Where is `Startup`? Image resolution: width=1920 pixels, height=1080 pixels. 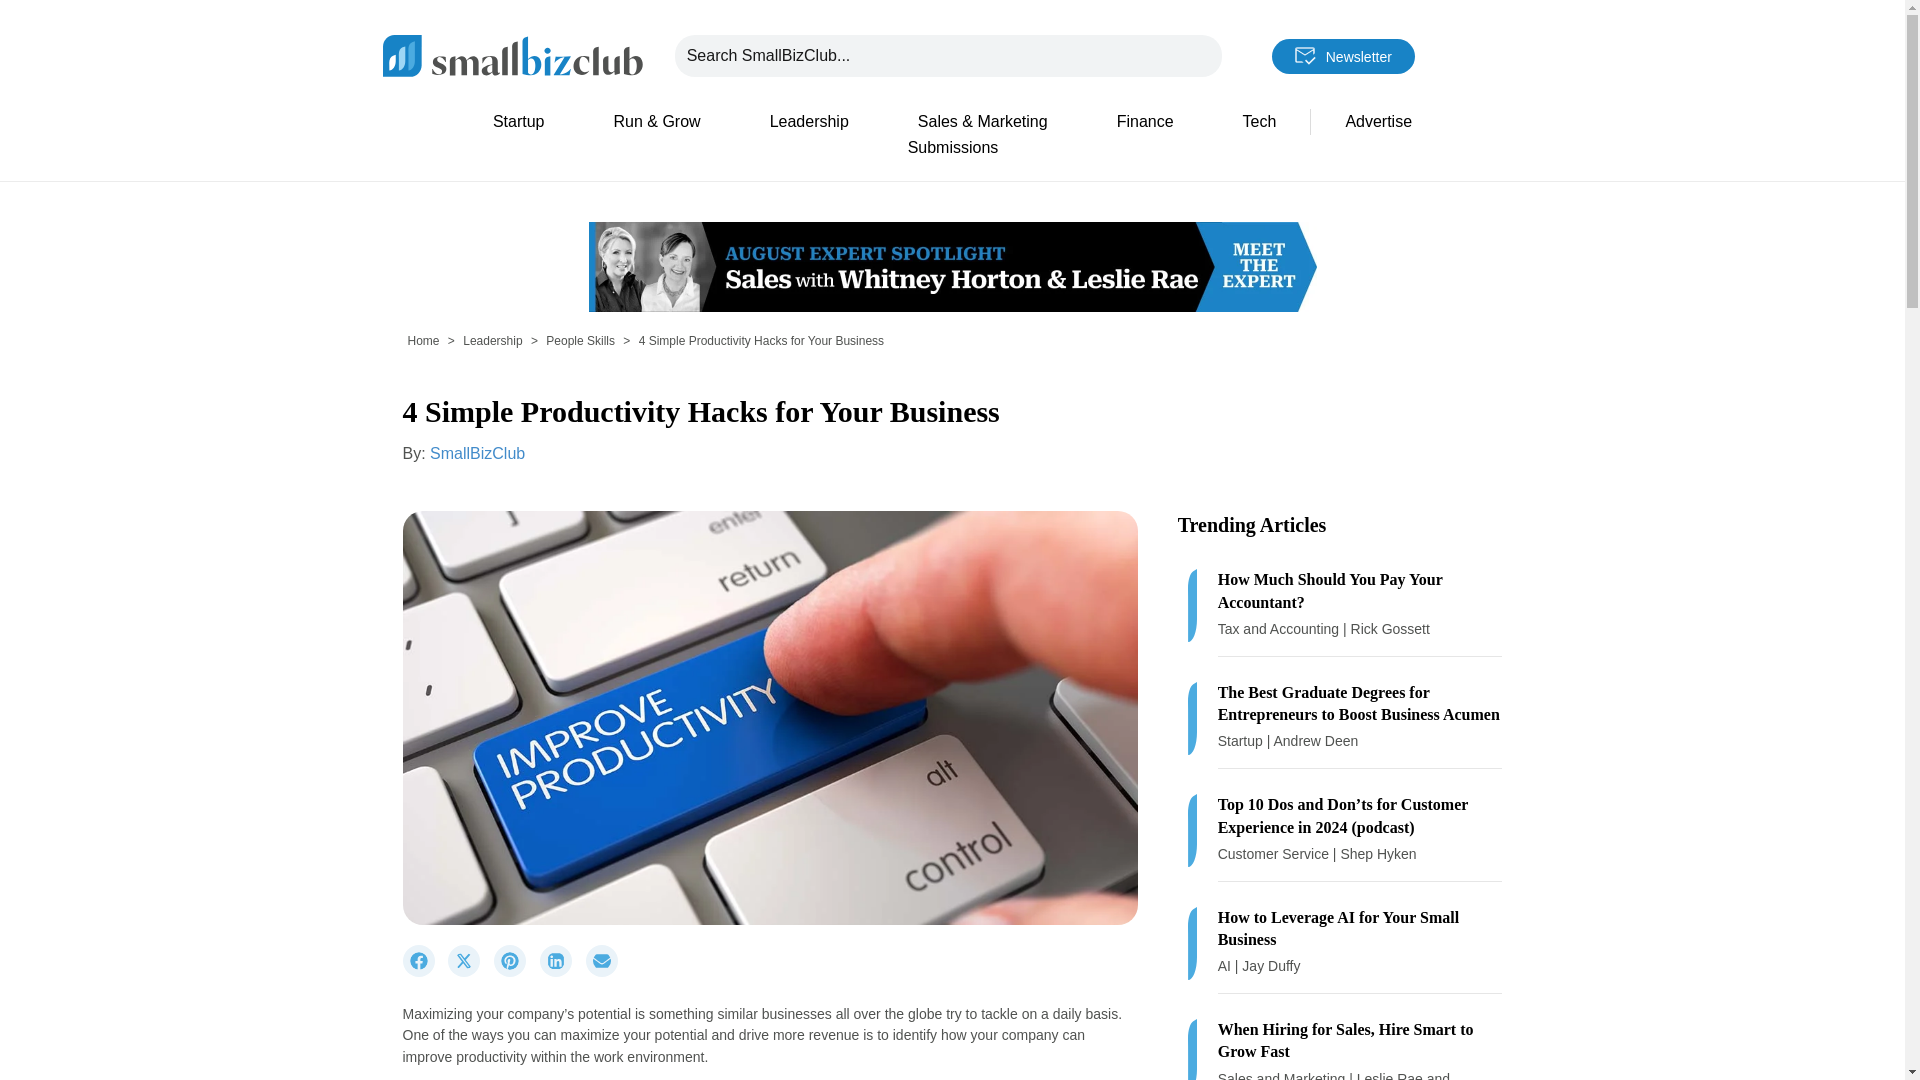
Startup is located at coordinates (518, 122).